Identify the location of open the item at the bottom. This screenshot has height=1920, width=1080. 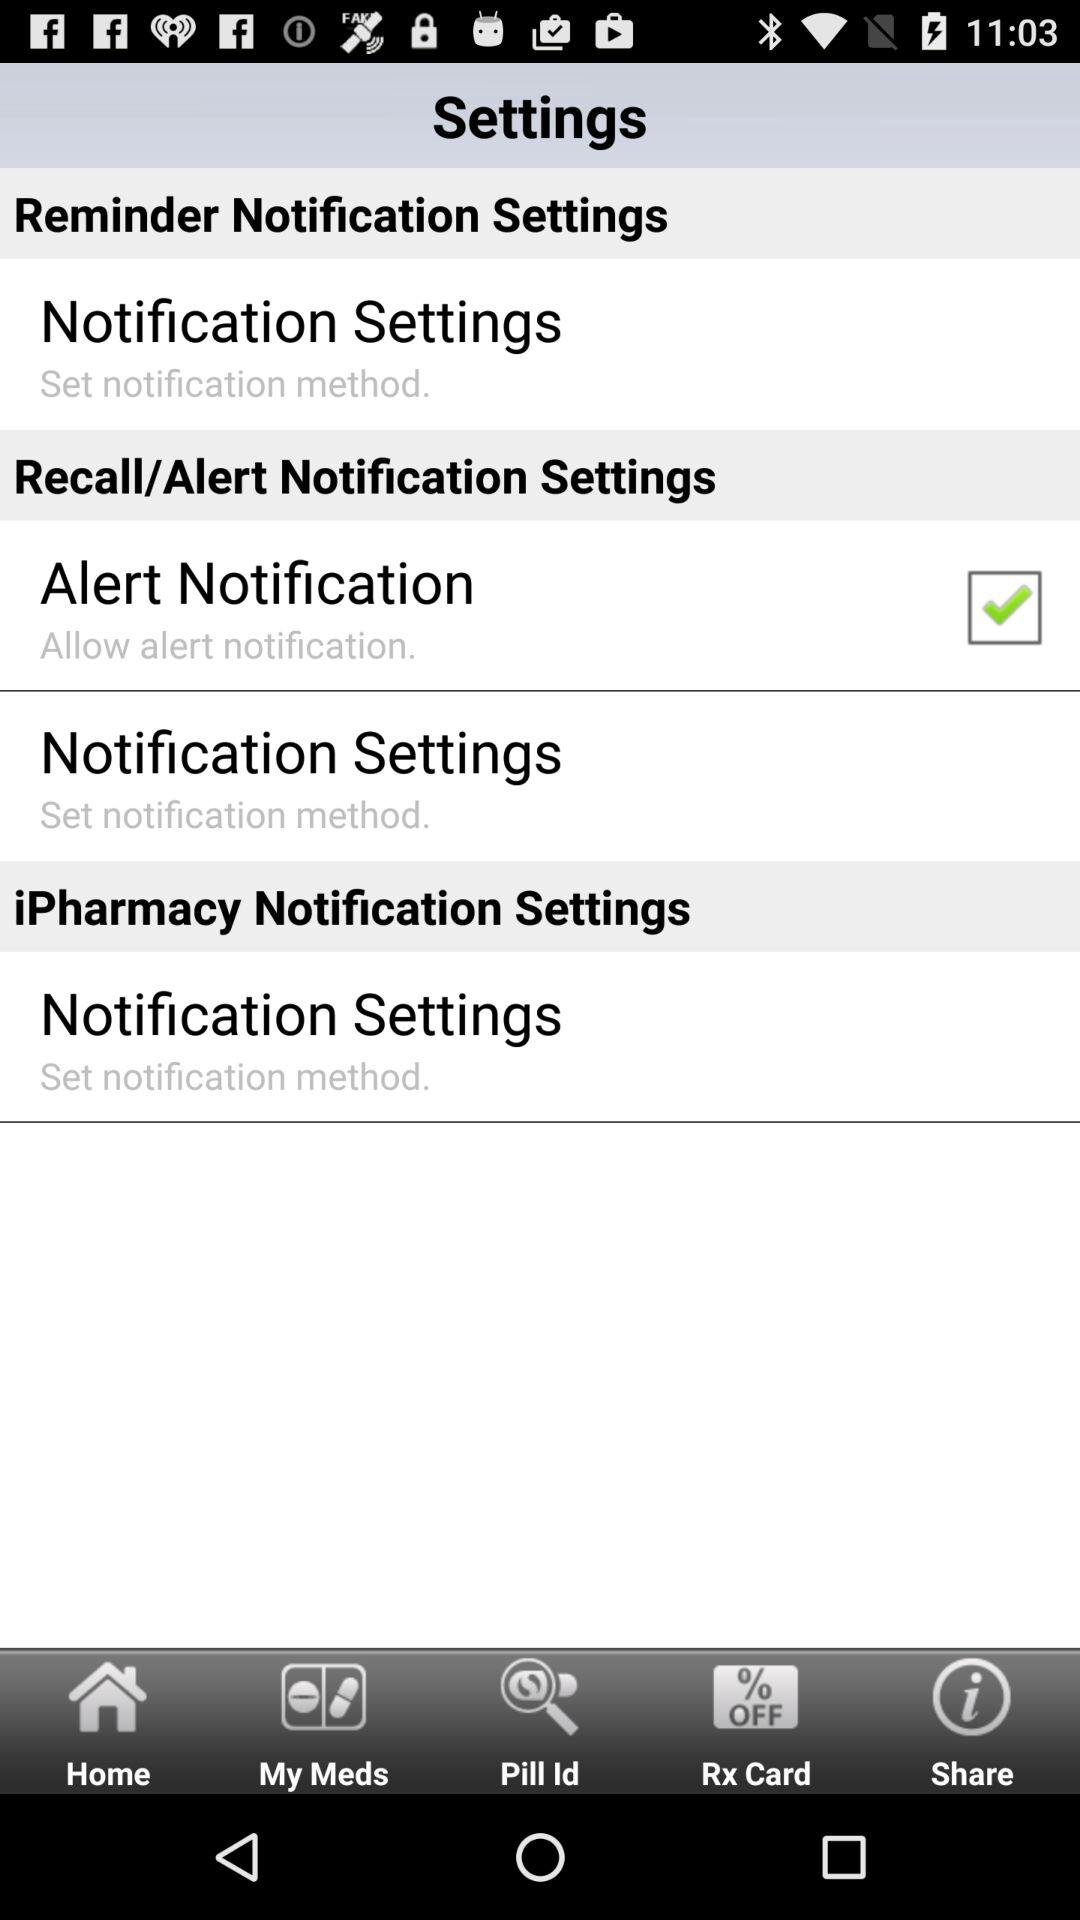
(540, 1720).